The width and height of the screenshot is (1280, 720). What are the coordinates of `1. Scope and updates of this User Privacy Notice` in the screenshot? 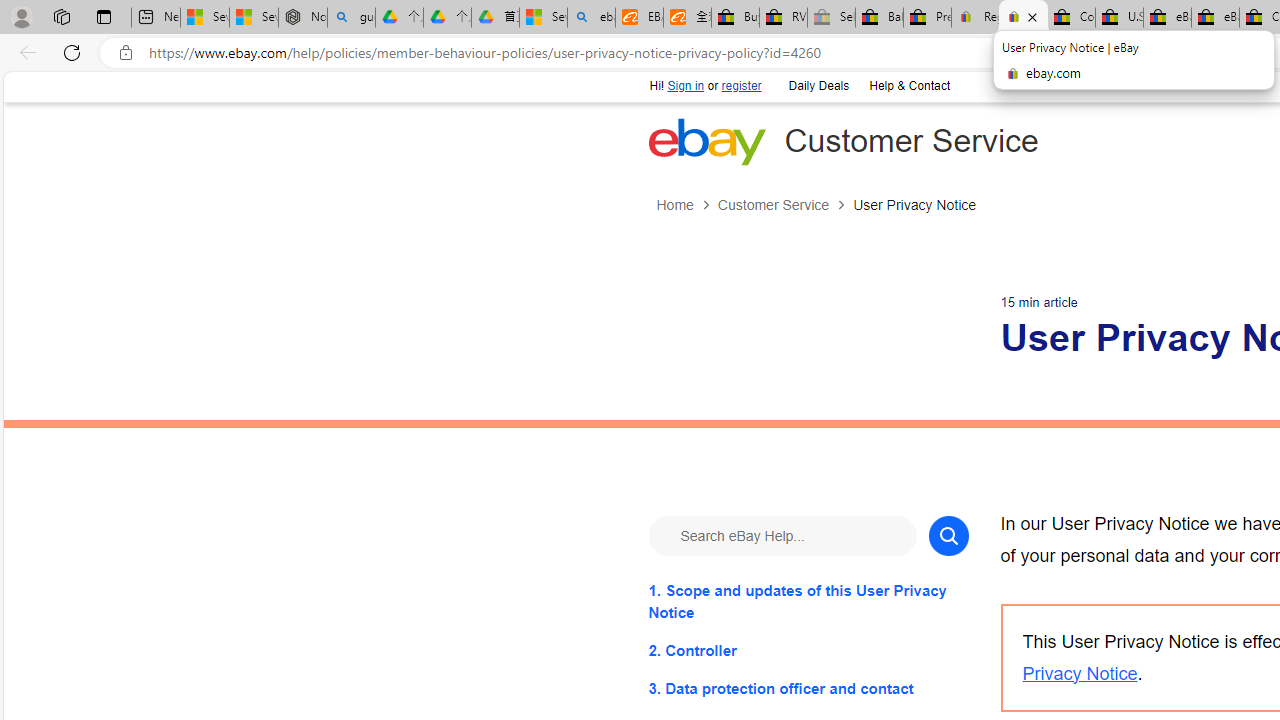 It's located at (808, 601).